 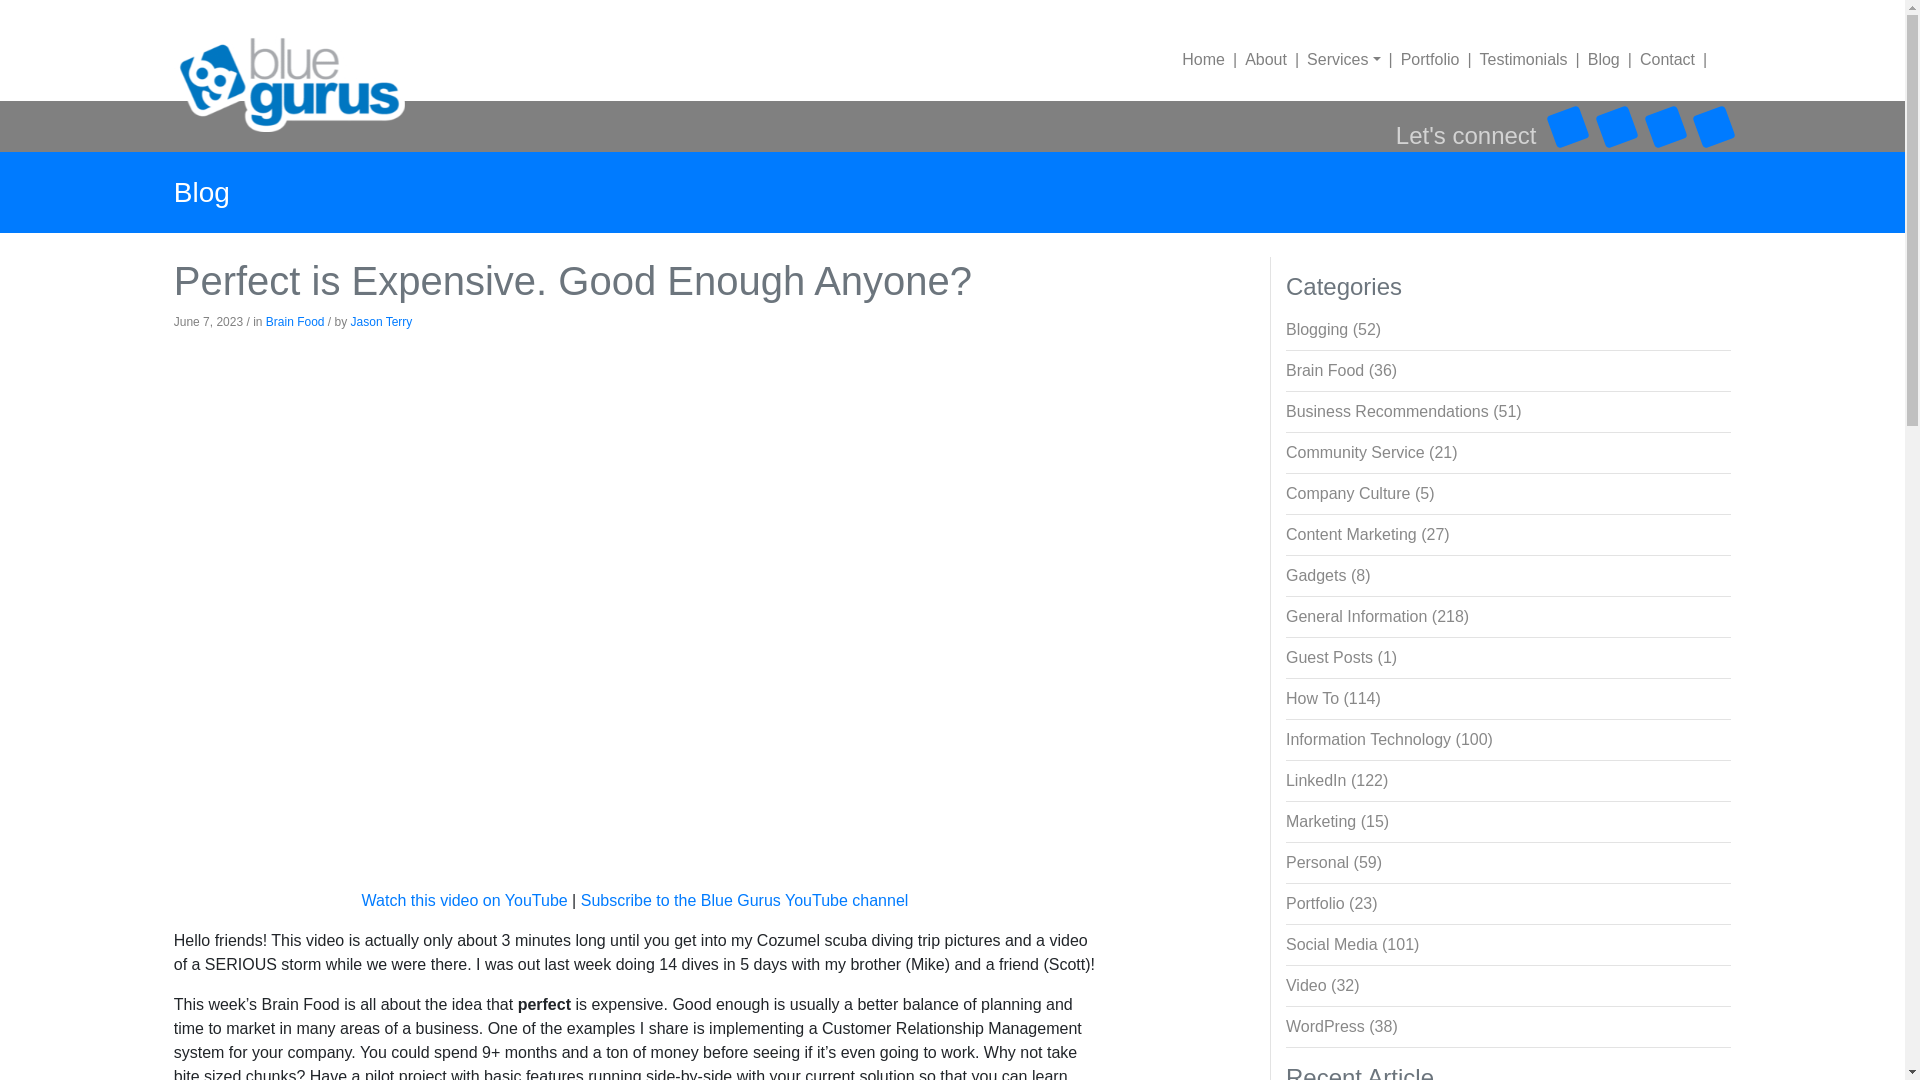 I want to click on Watch this video on YouTube, so click(x=465, y=900).